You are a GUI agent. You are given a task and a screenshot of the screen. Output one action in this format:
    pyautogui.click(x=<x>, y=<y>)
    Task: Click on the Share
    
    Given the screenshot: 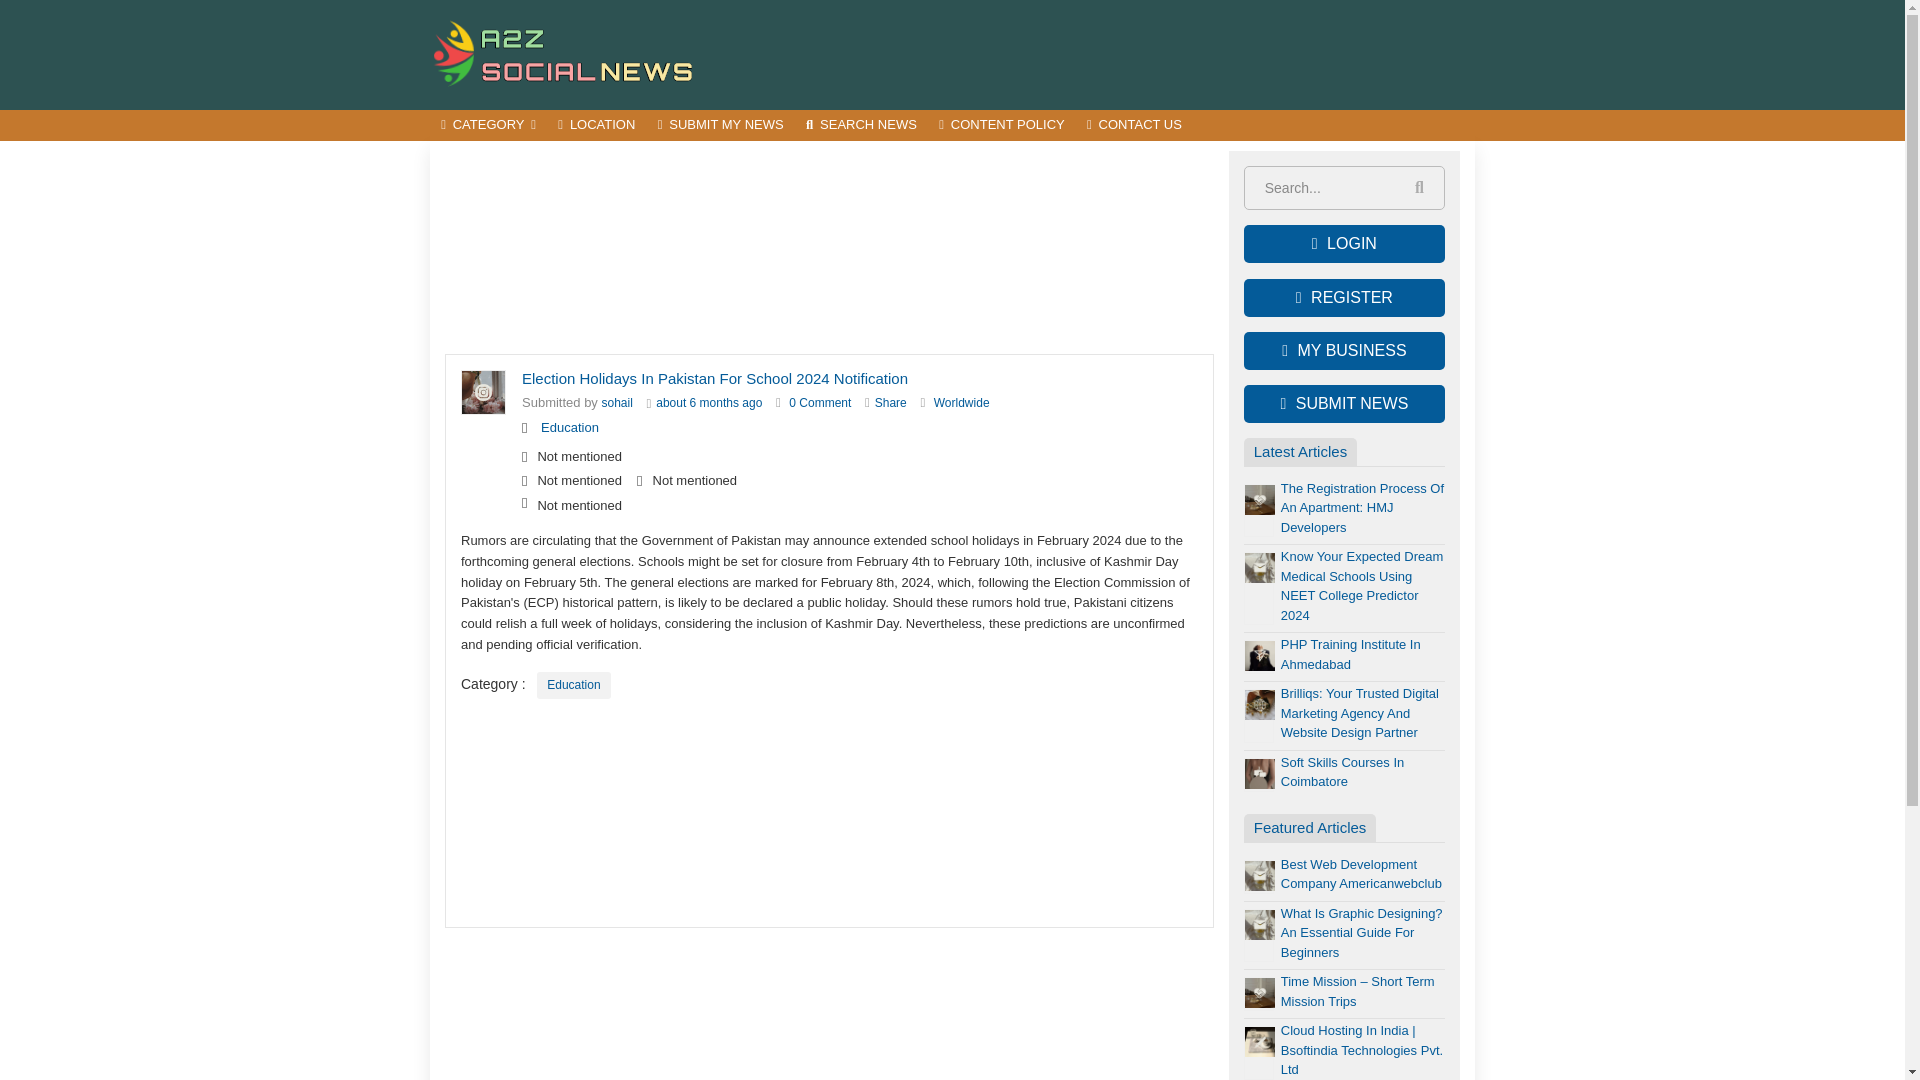 What is the action you would take?
    pyautogui.click(x=890, y=403)
    